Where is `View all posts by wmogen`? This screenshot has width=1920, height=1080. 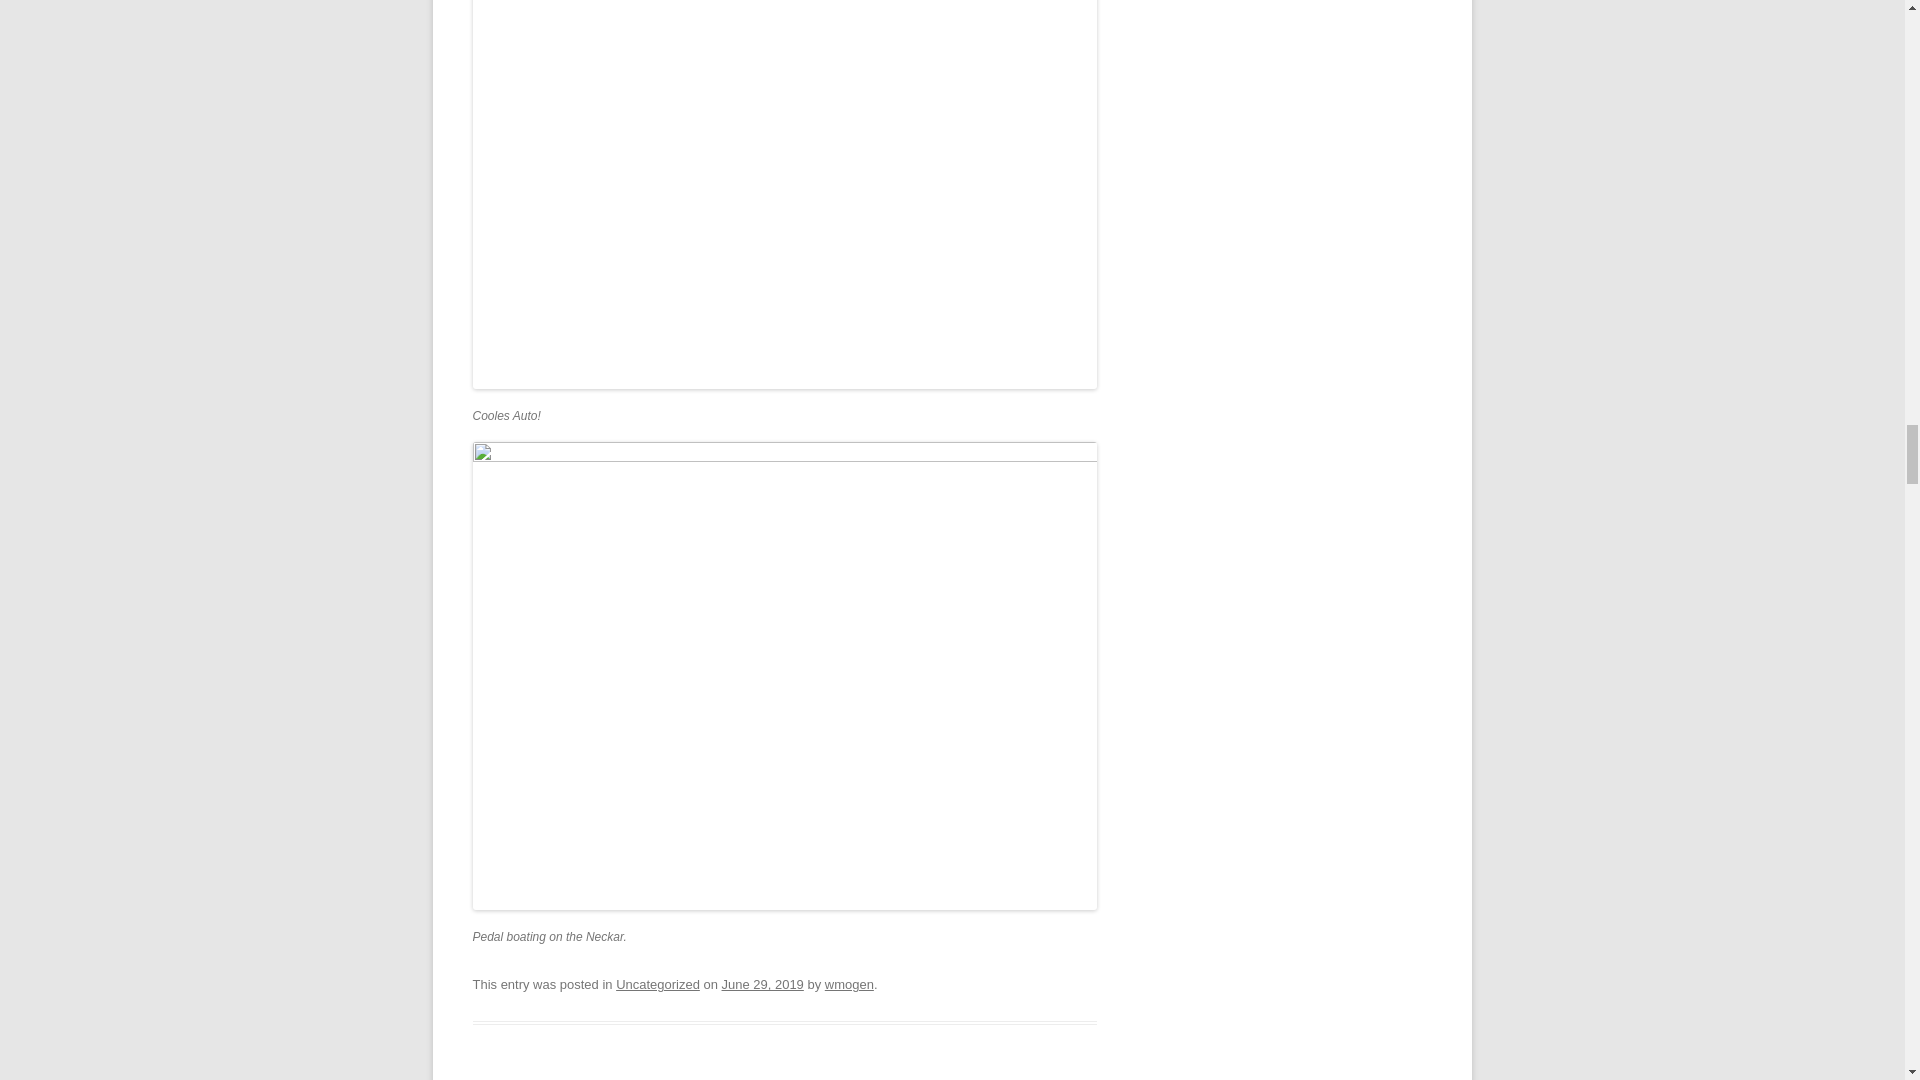 View all posts by wmogen is located at coordinates (849, 984).